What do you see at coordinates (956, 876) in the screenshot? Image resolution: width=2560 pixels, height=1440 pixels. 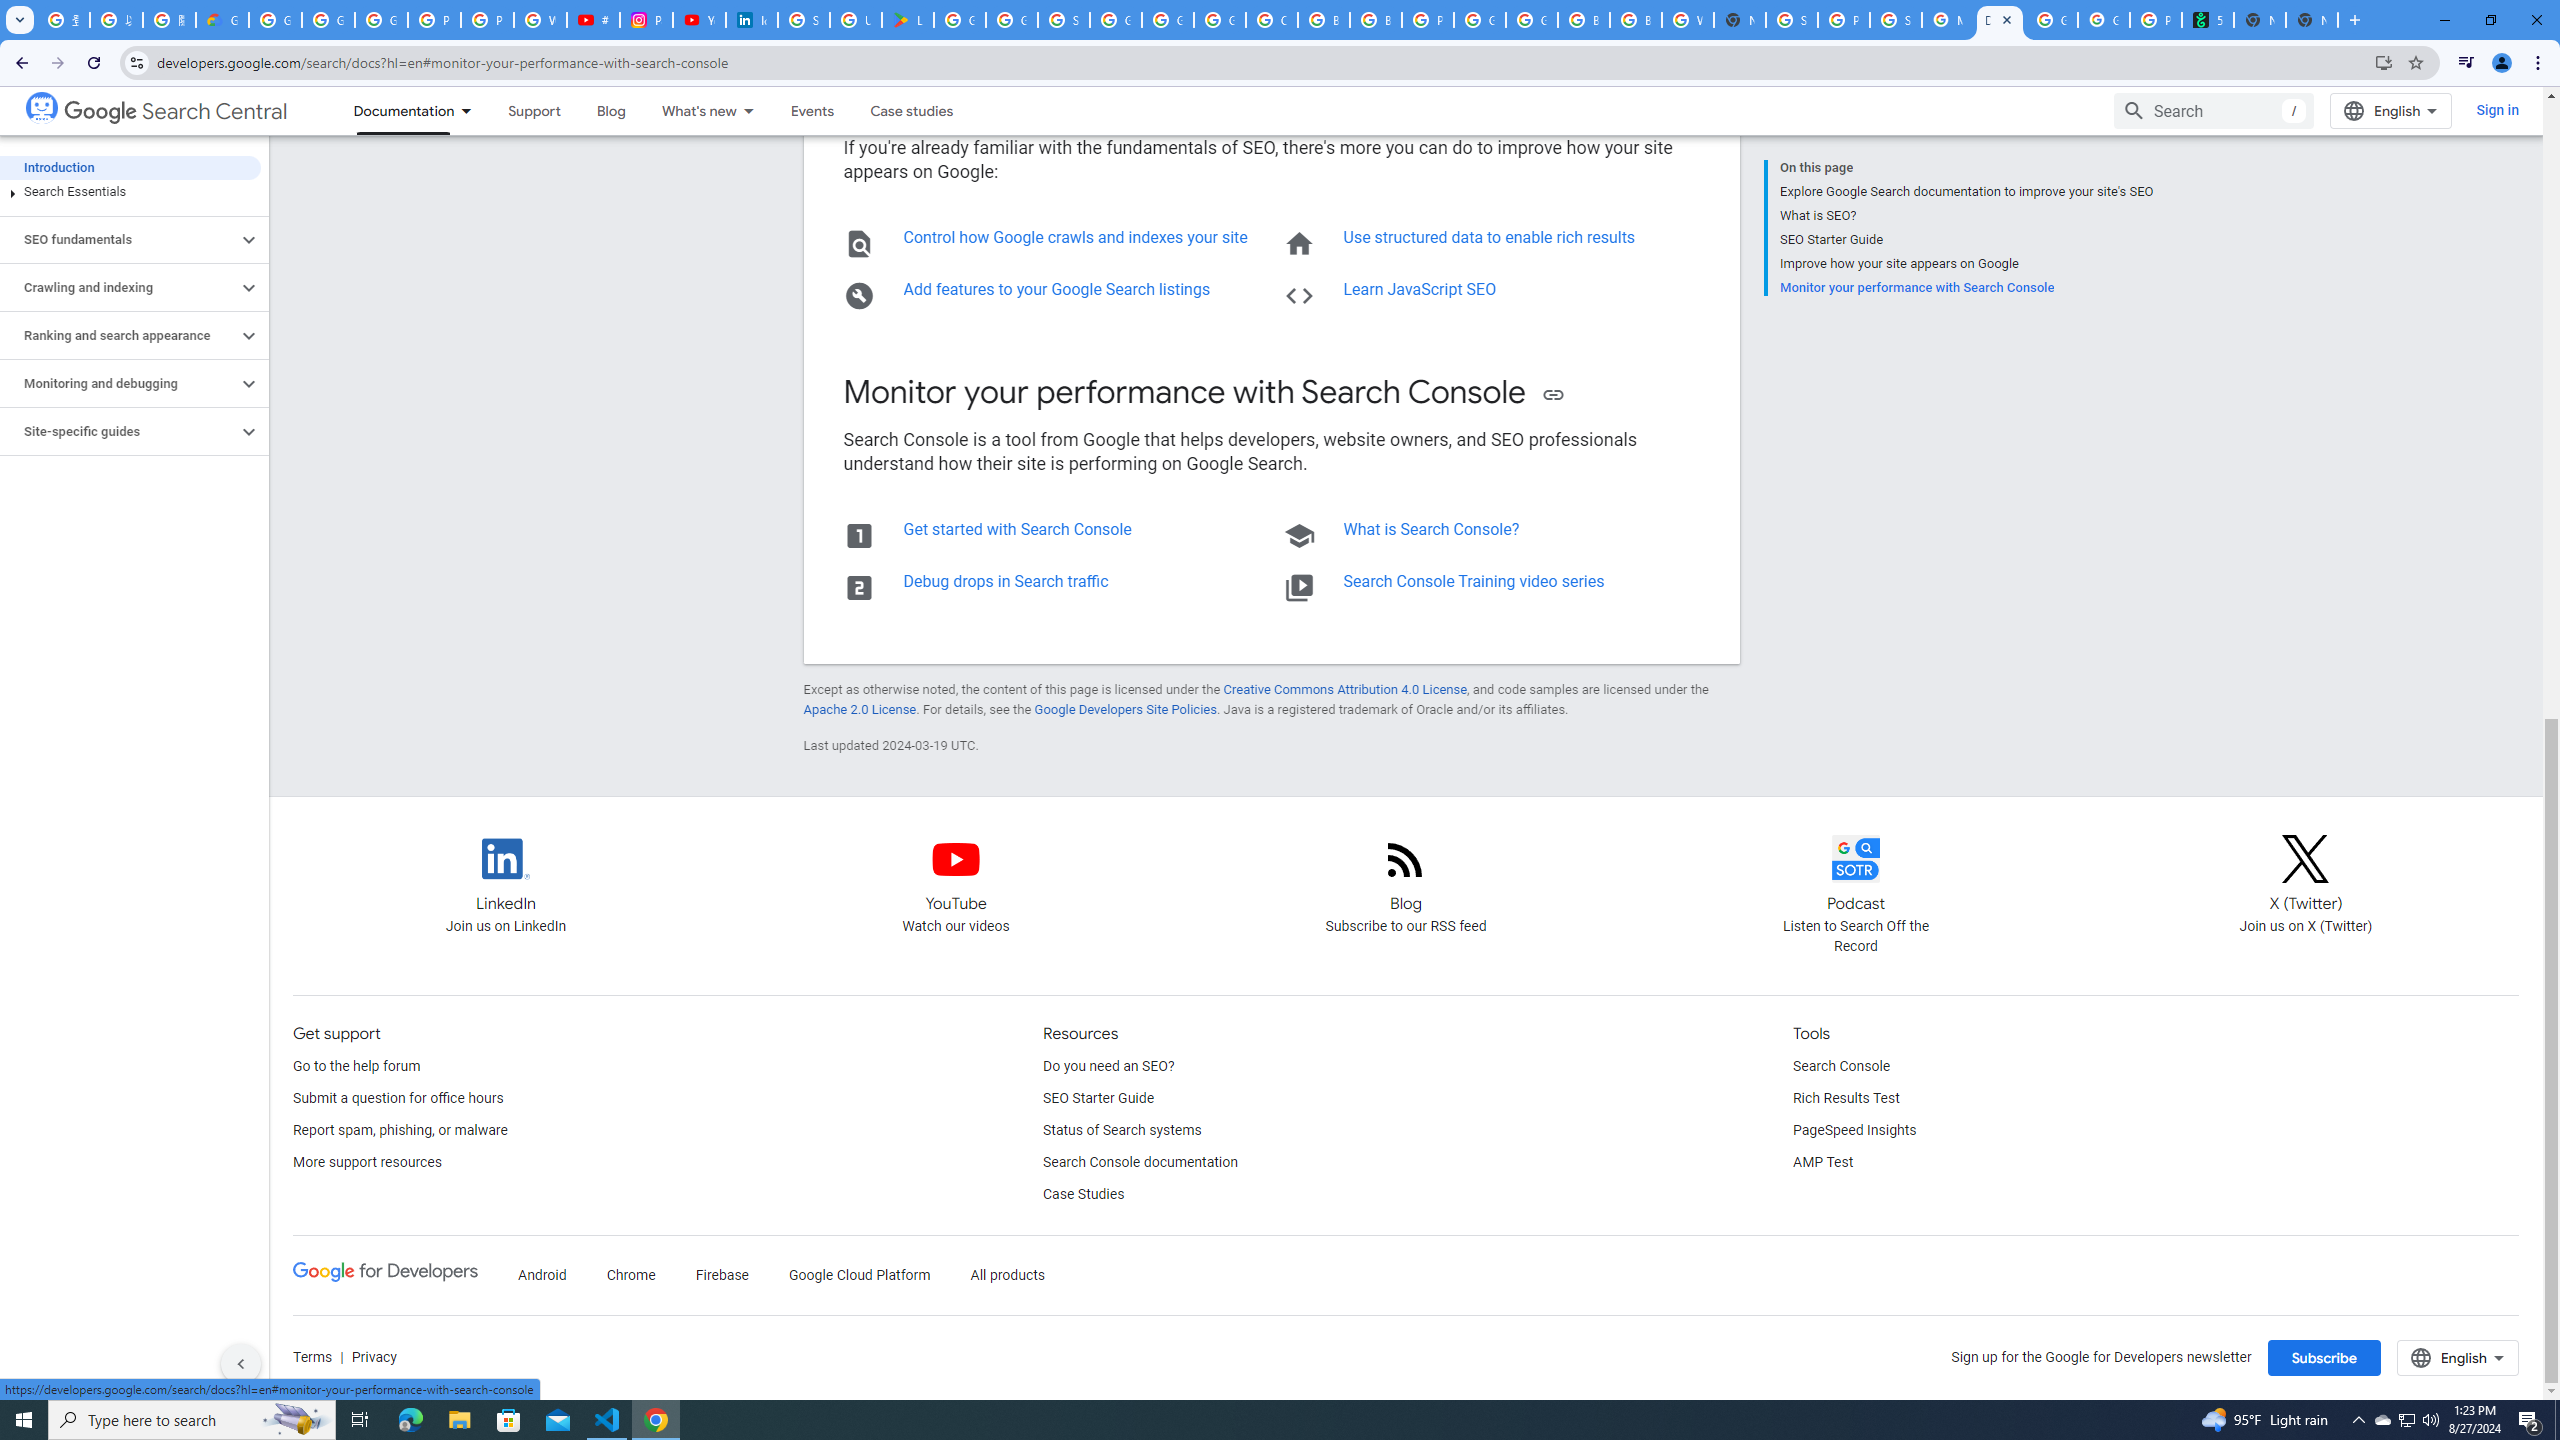 I see `Google Search Central YouTube channel` at bounding box center [956, 876].